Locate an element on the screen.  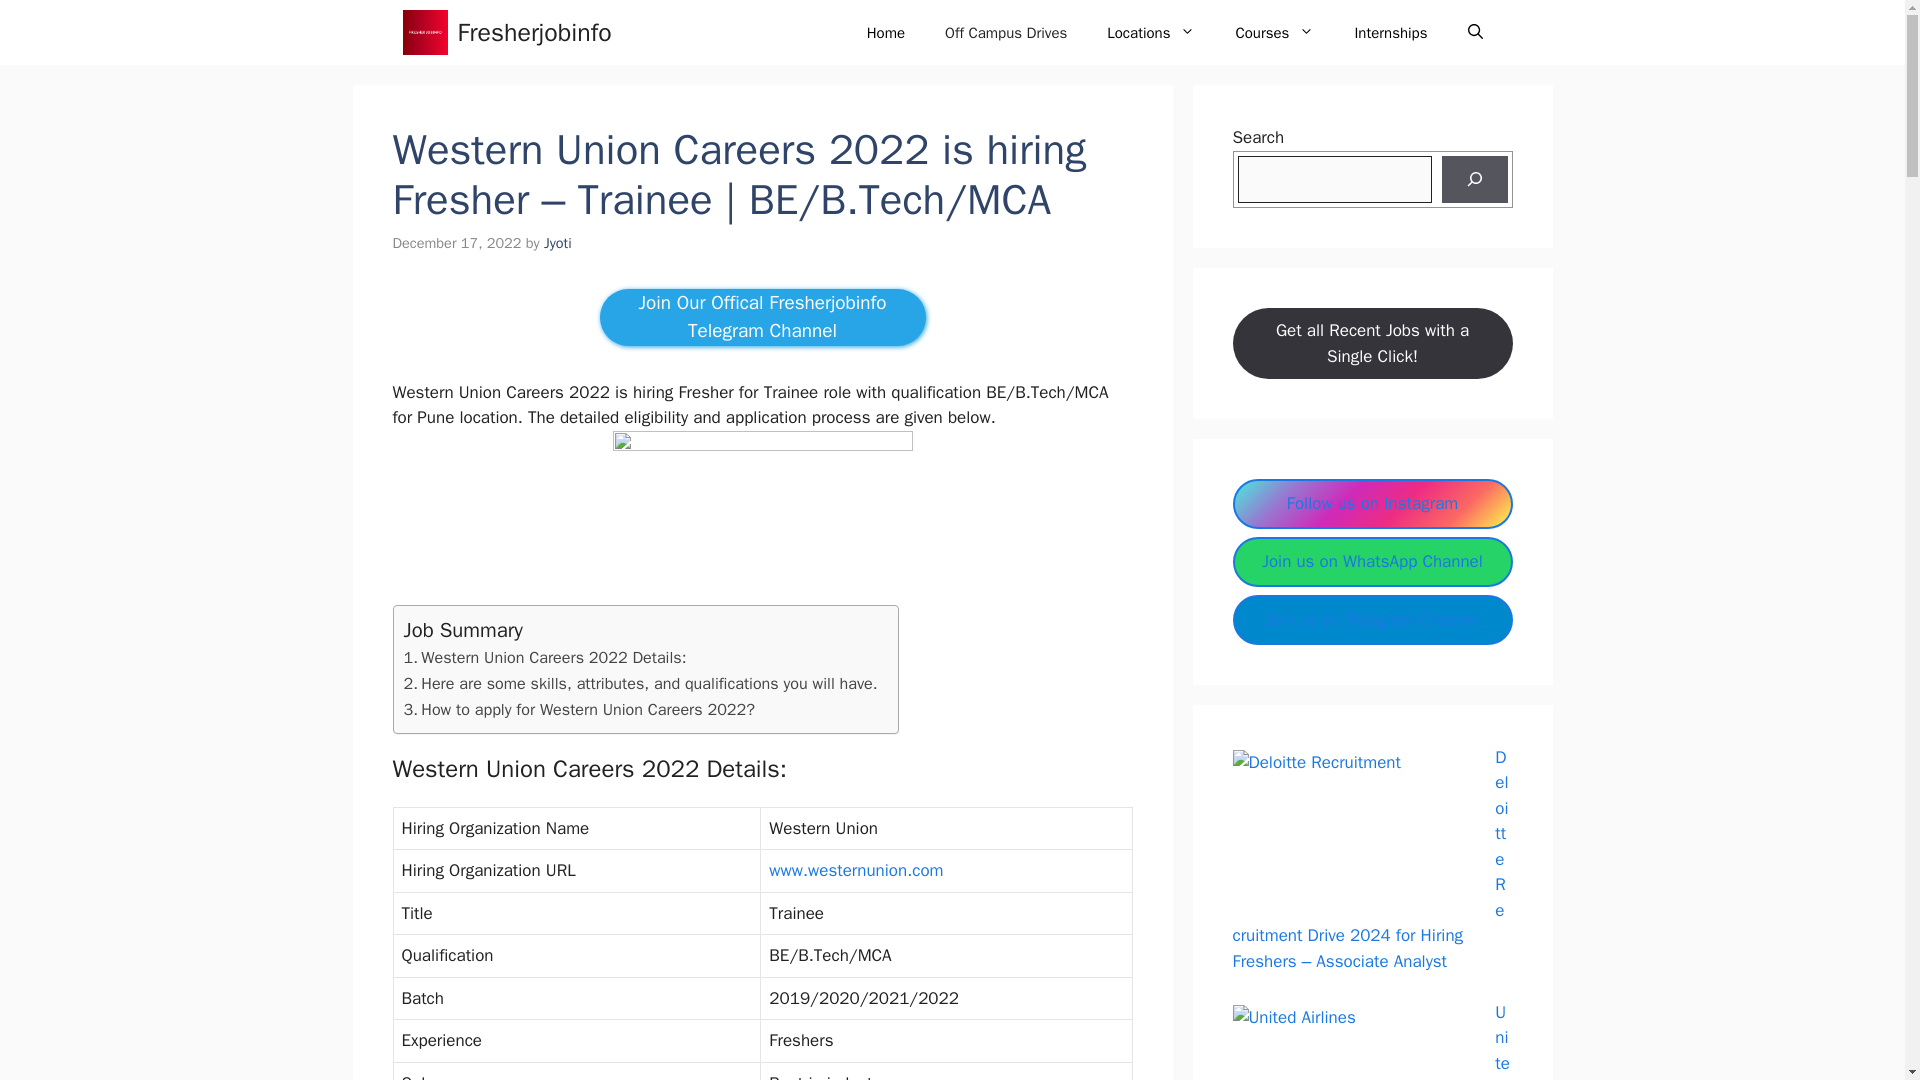
Locations is located at coordinates (1150, 32).